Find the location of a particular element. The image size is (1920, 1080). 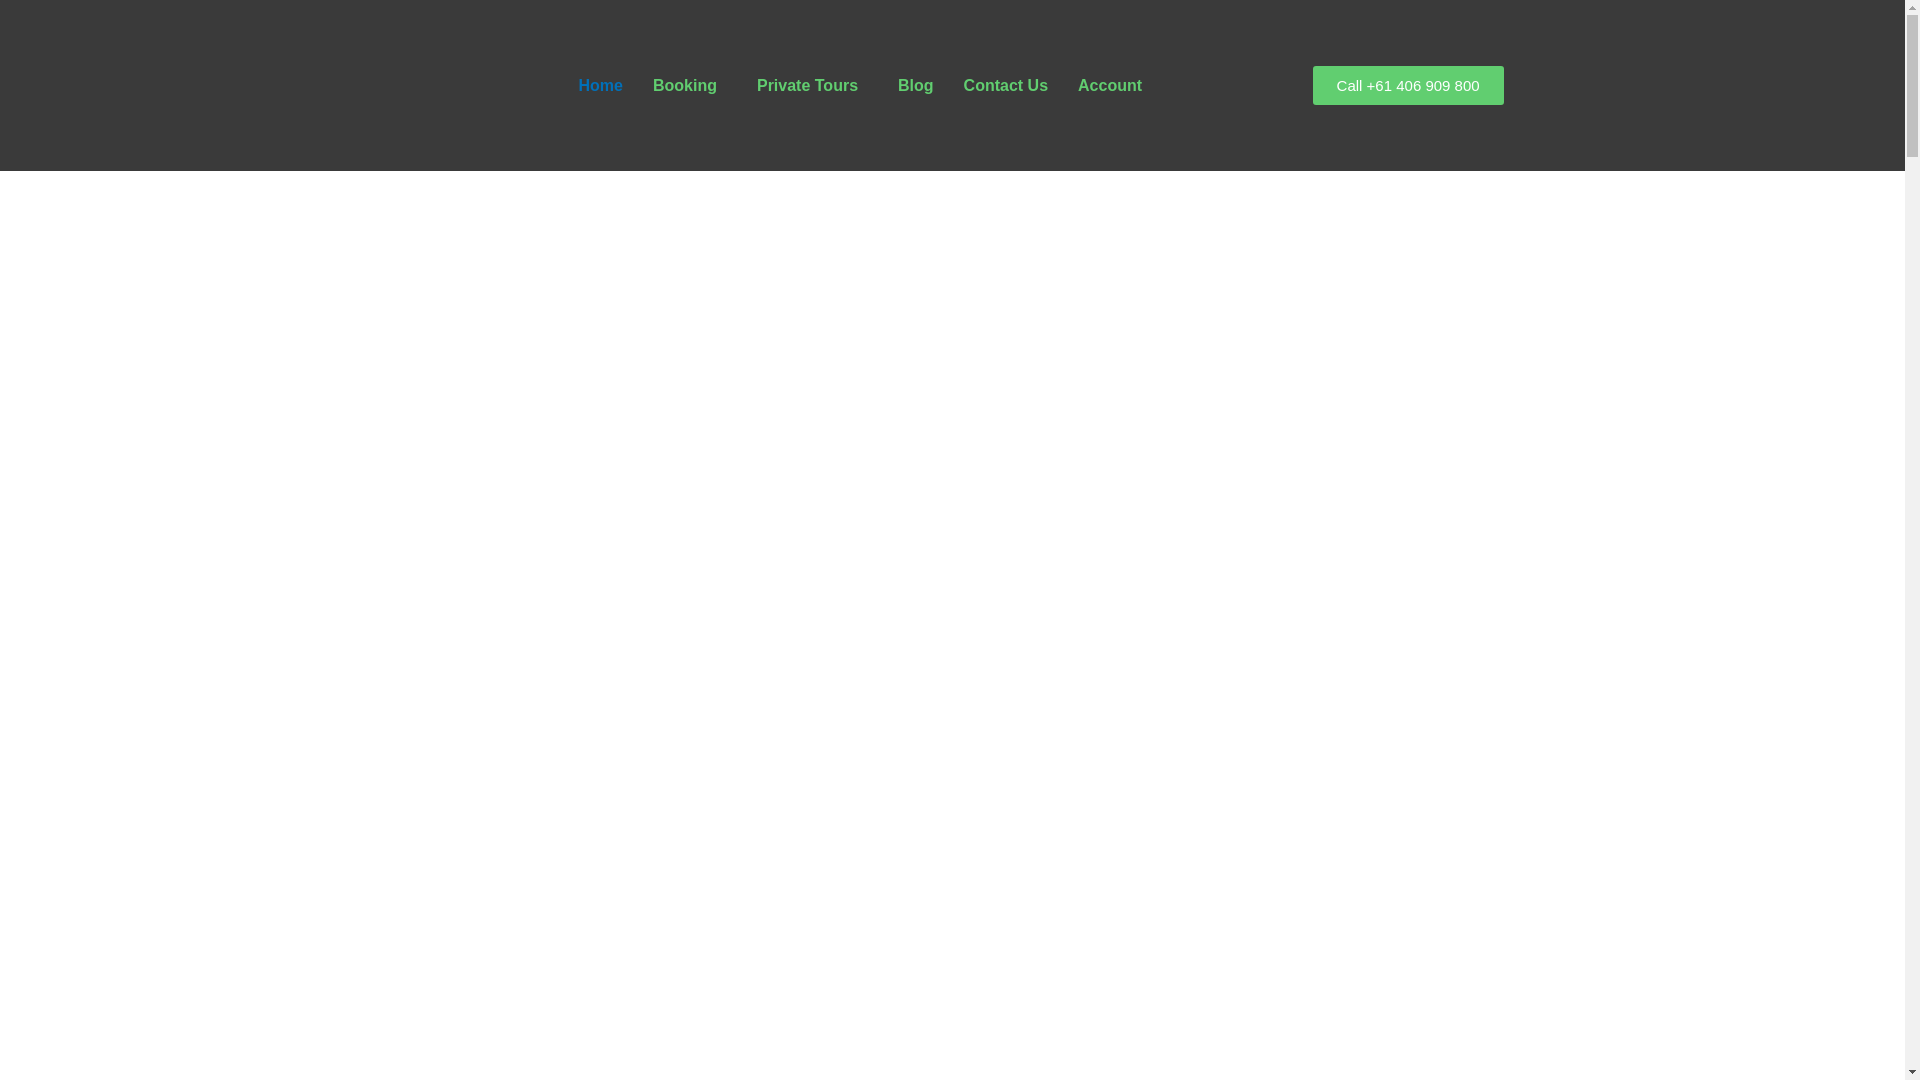

Private Tours is located at coordinates (812, 85).